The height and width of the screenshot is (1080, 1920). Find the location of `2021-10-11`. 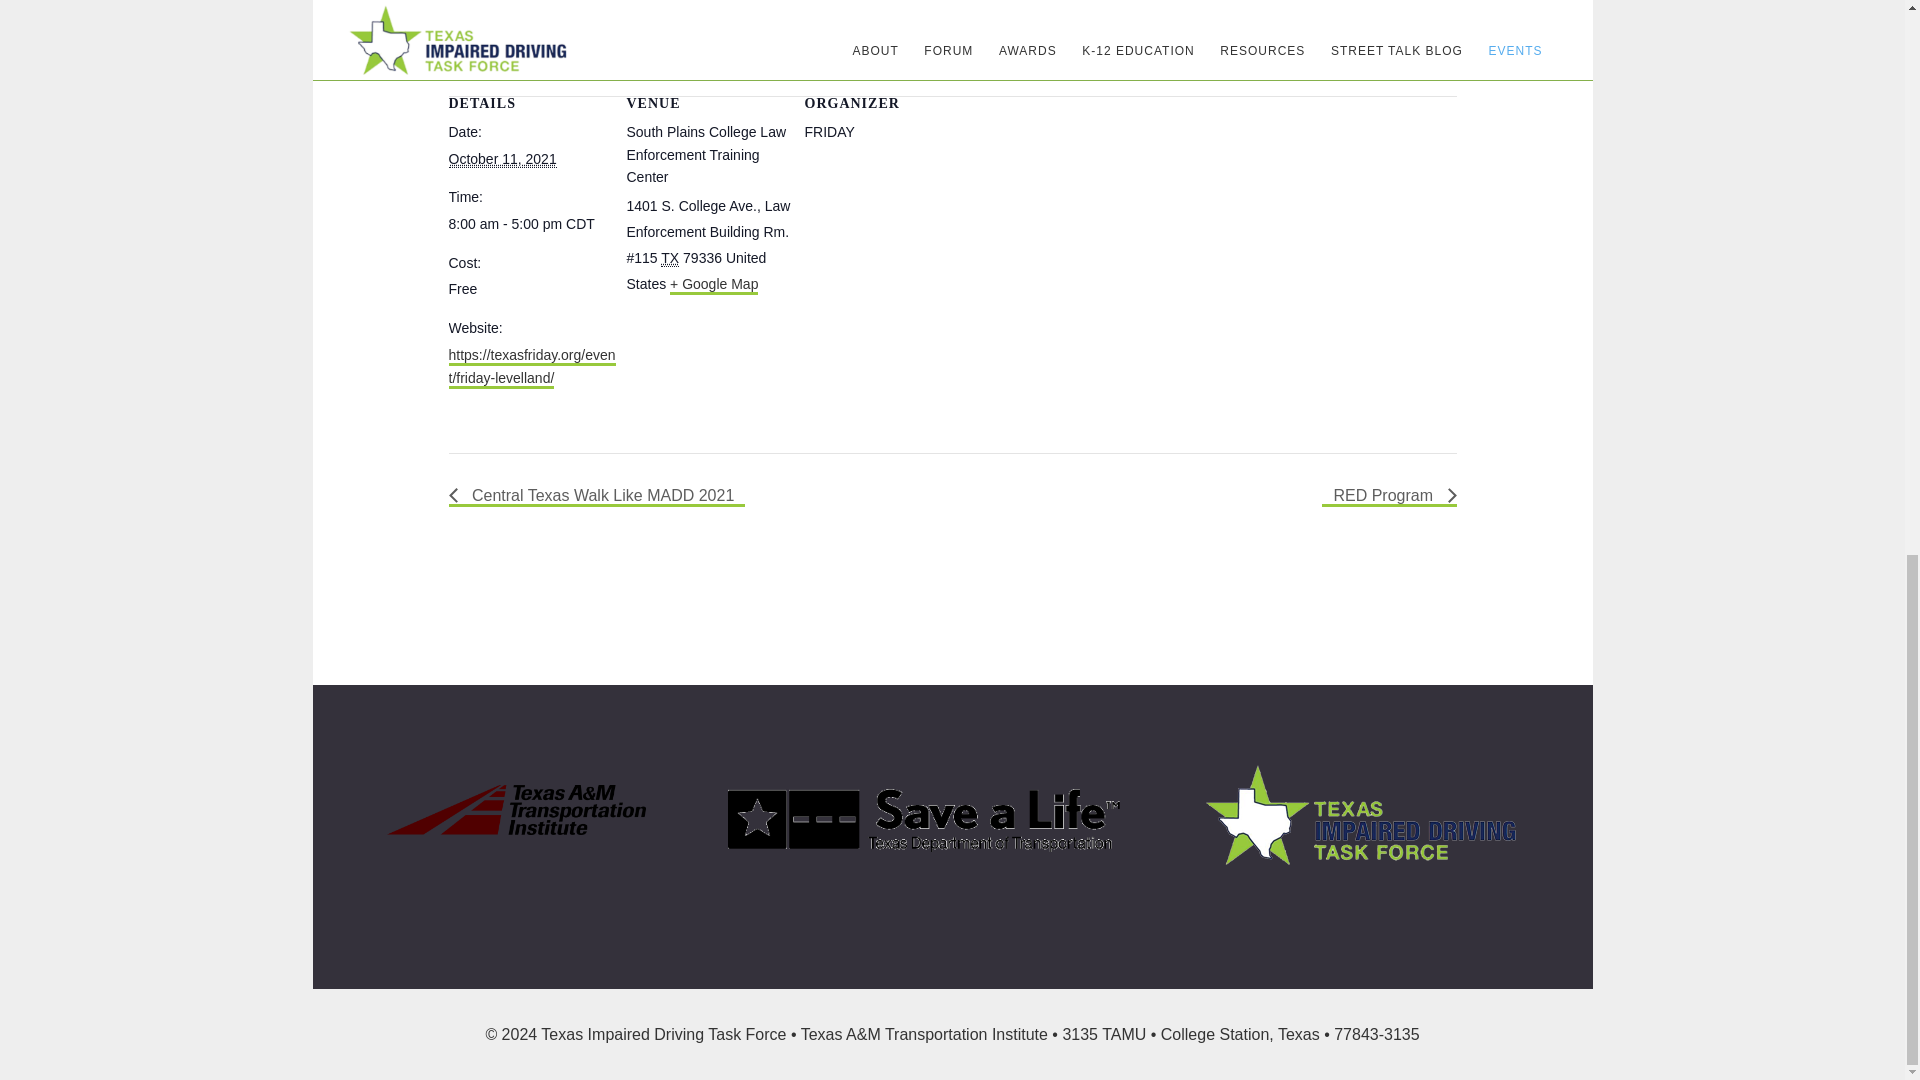

2021-10-11 is located at coordinates (532, 224).